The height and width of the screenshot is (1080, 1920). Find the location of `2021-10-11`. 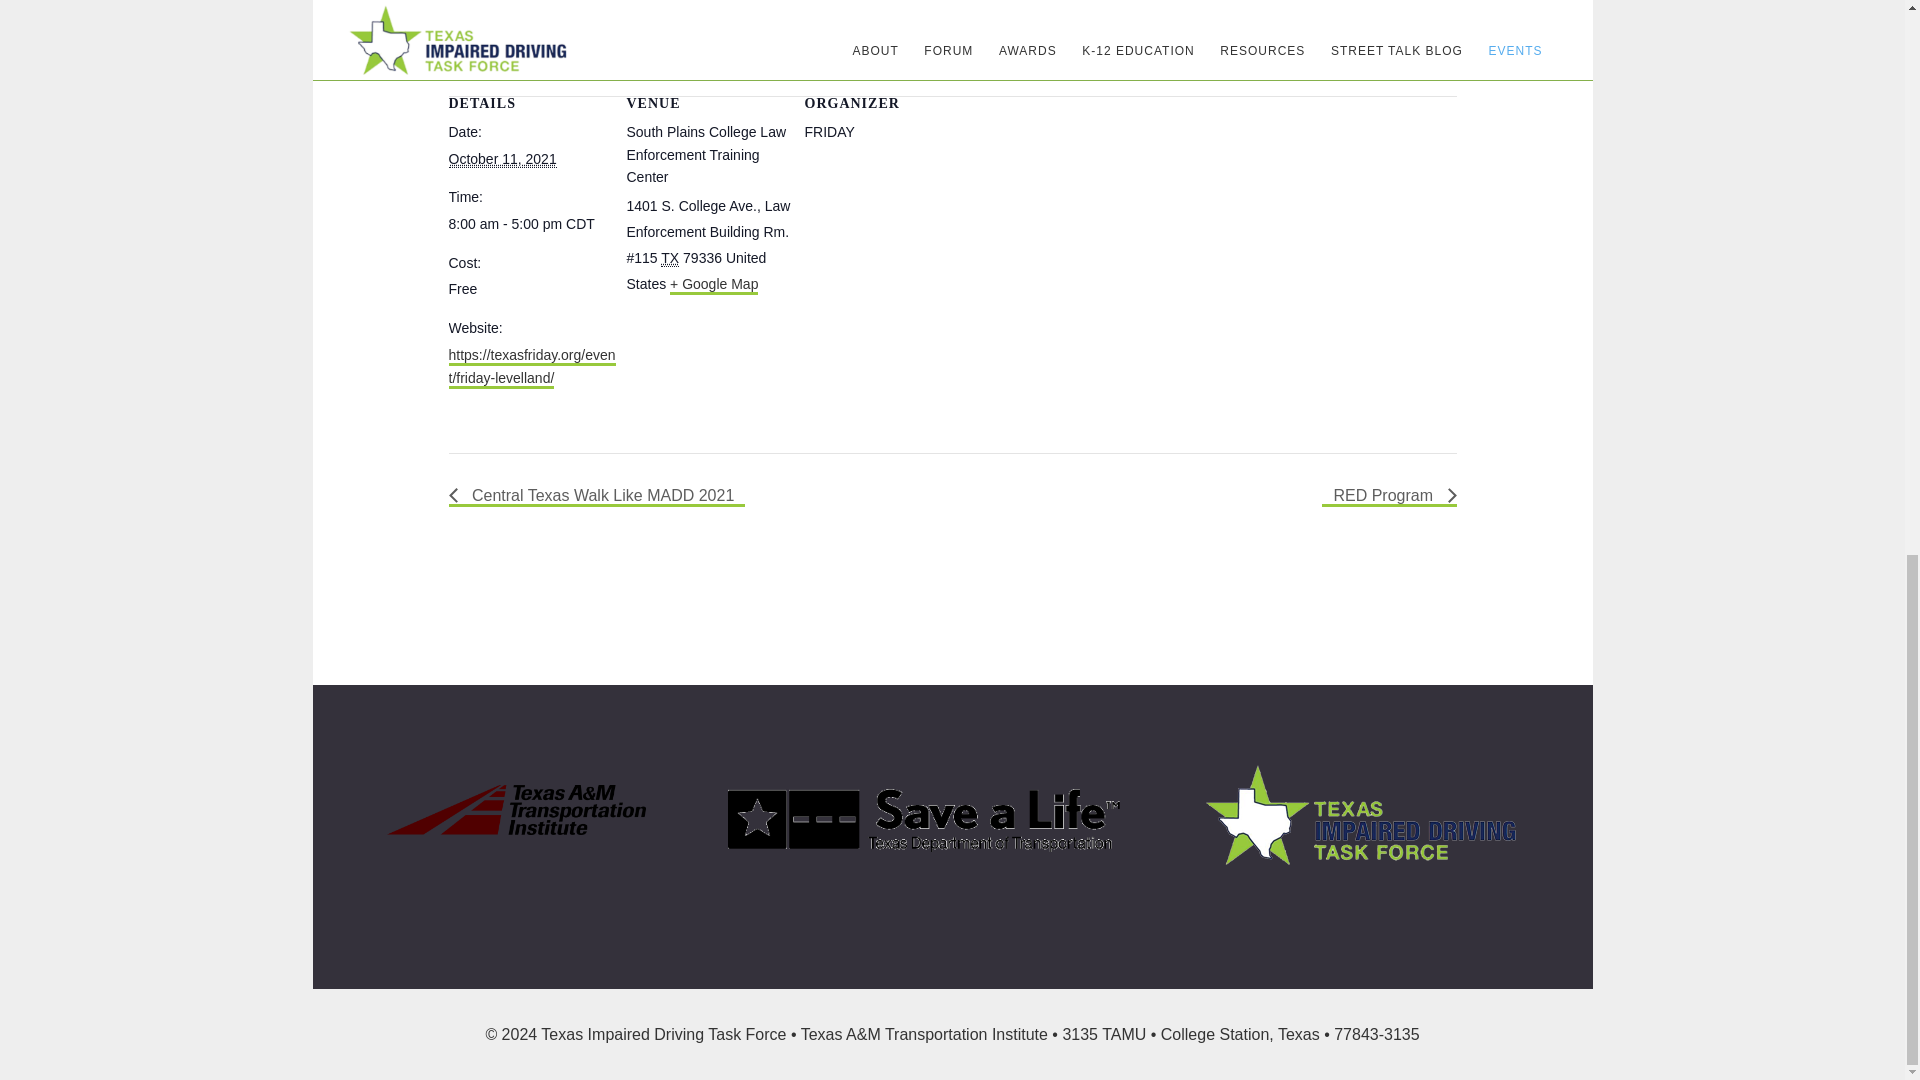

2021-10-11 is located at coordinates (532, 224).